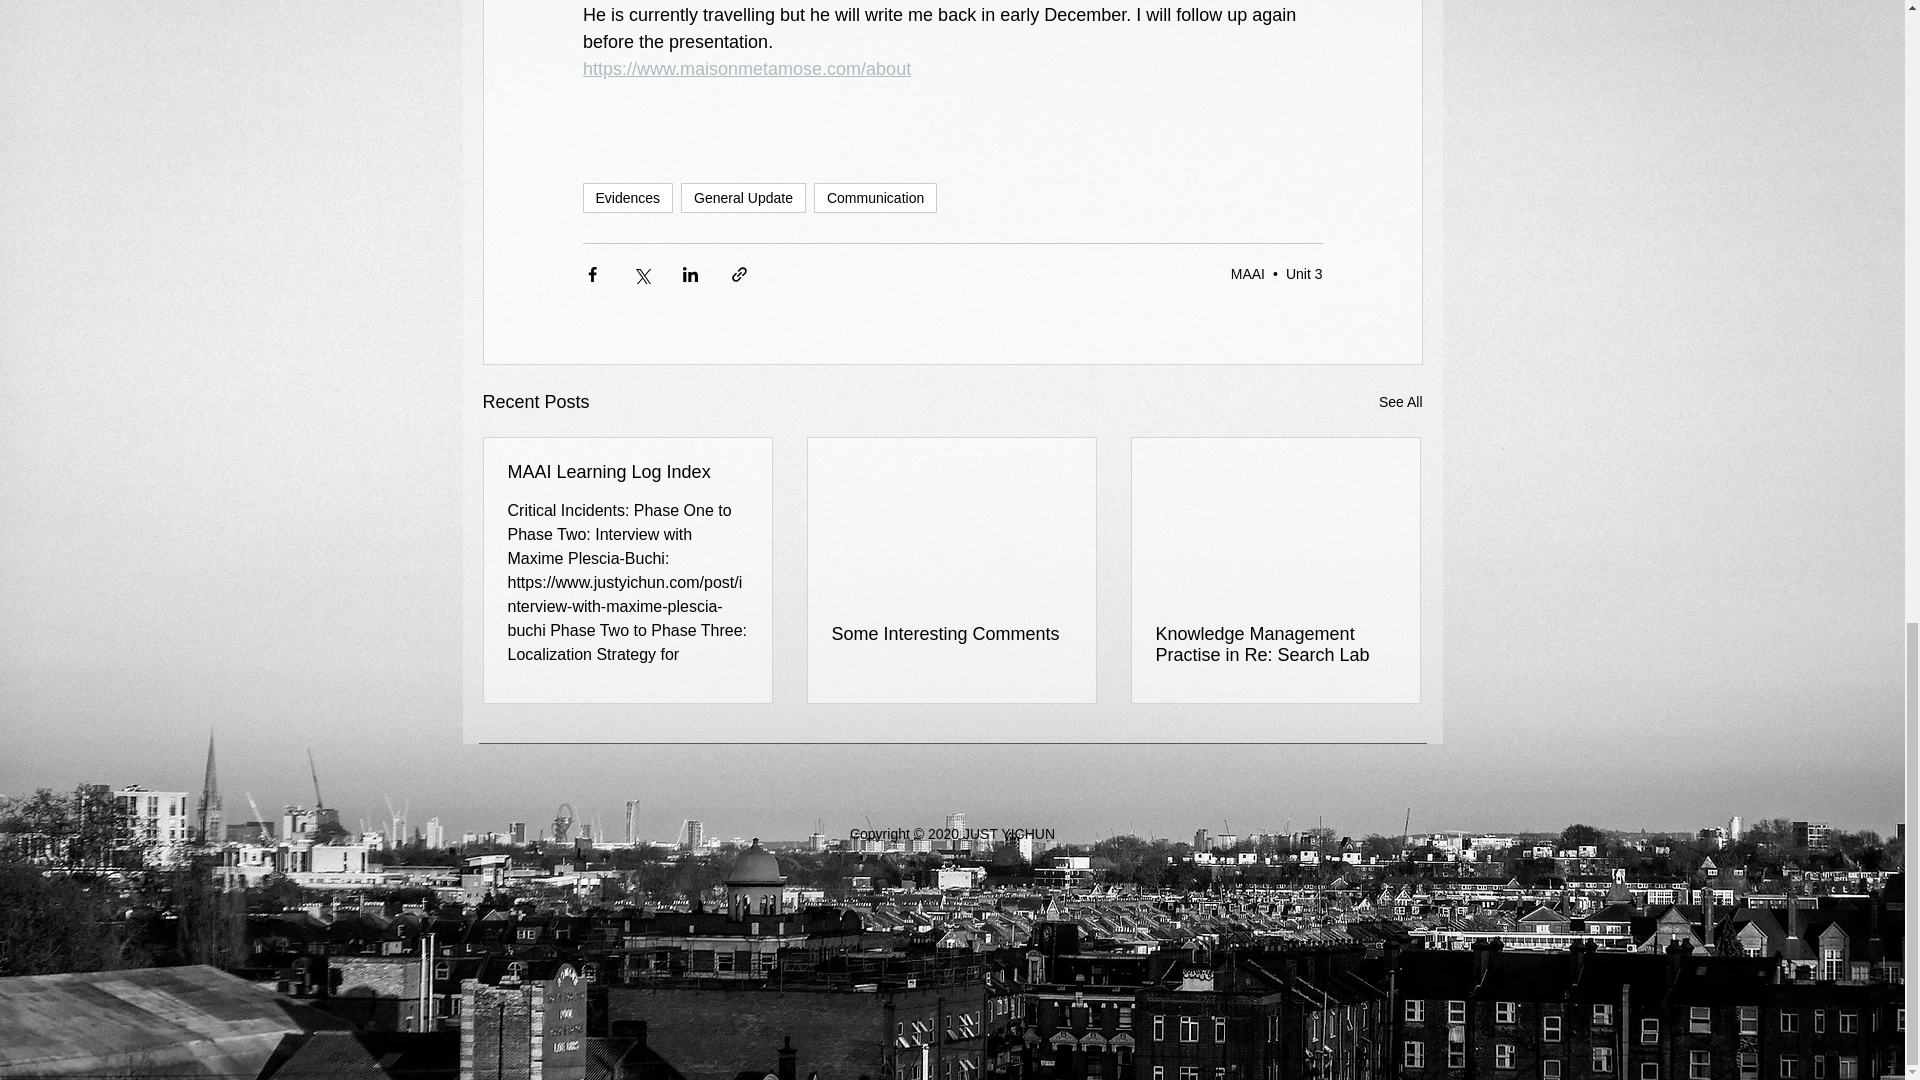 The height and width of the screenshot is (1080, 1920). I want to click on General Update, so click(744, 197).